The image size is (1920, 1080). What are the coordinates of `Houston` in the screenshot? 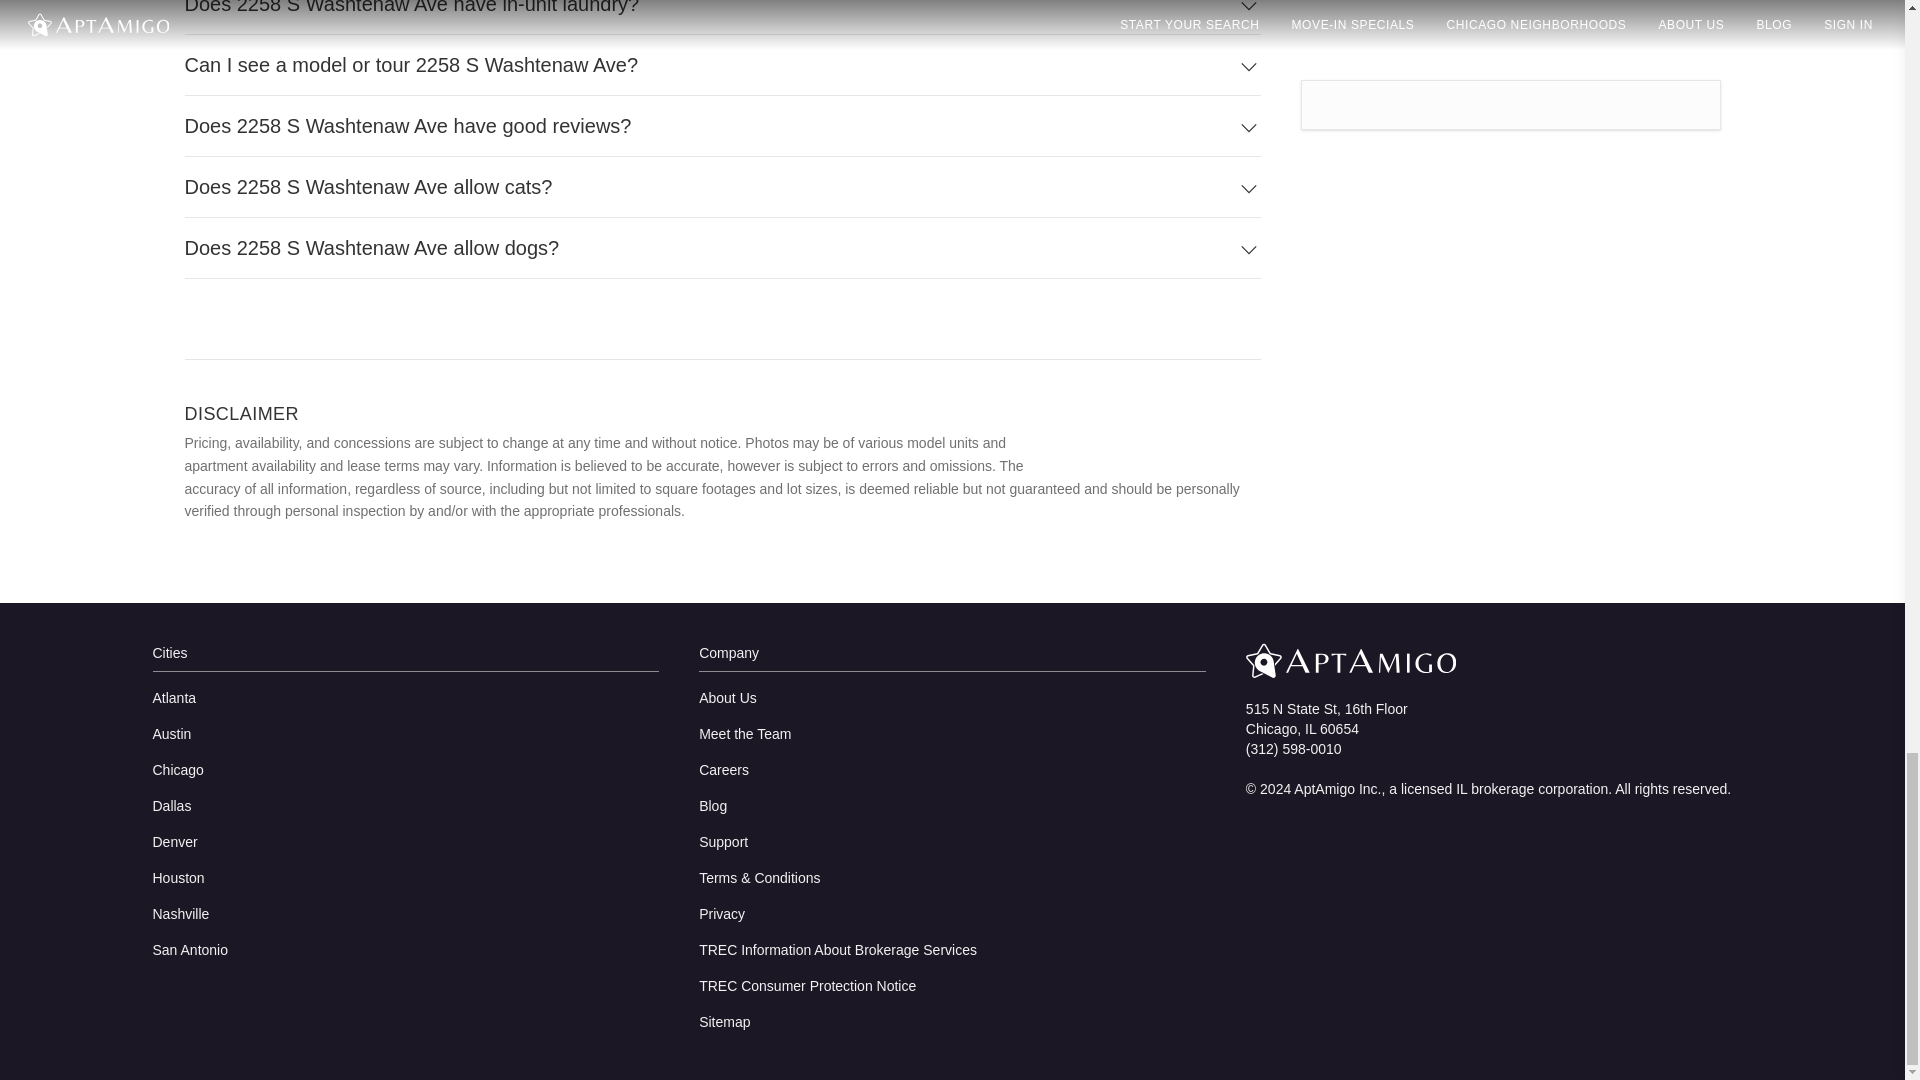 It's located at (404, 878).